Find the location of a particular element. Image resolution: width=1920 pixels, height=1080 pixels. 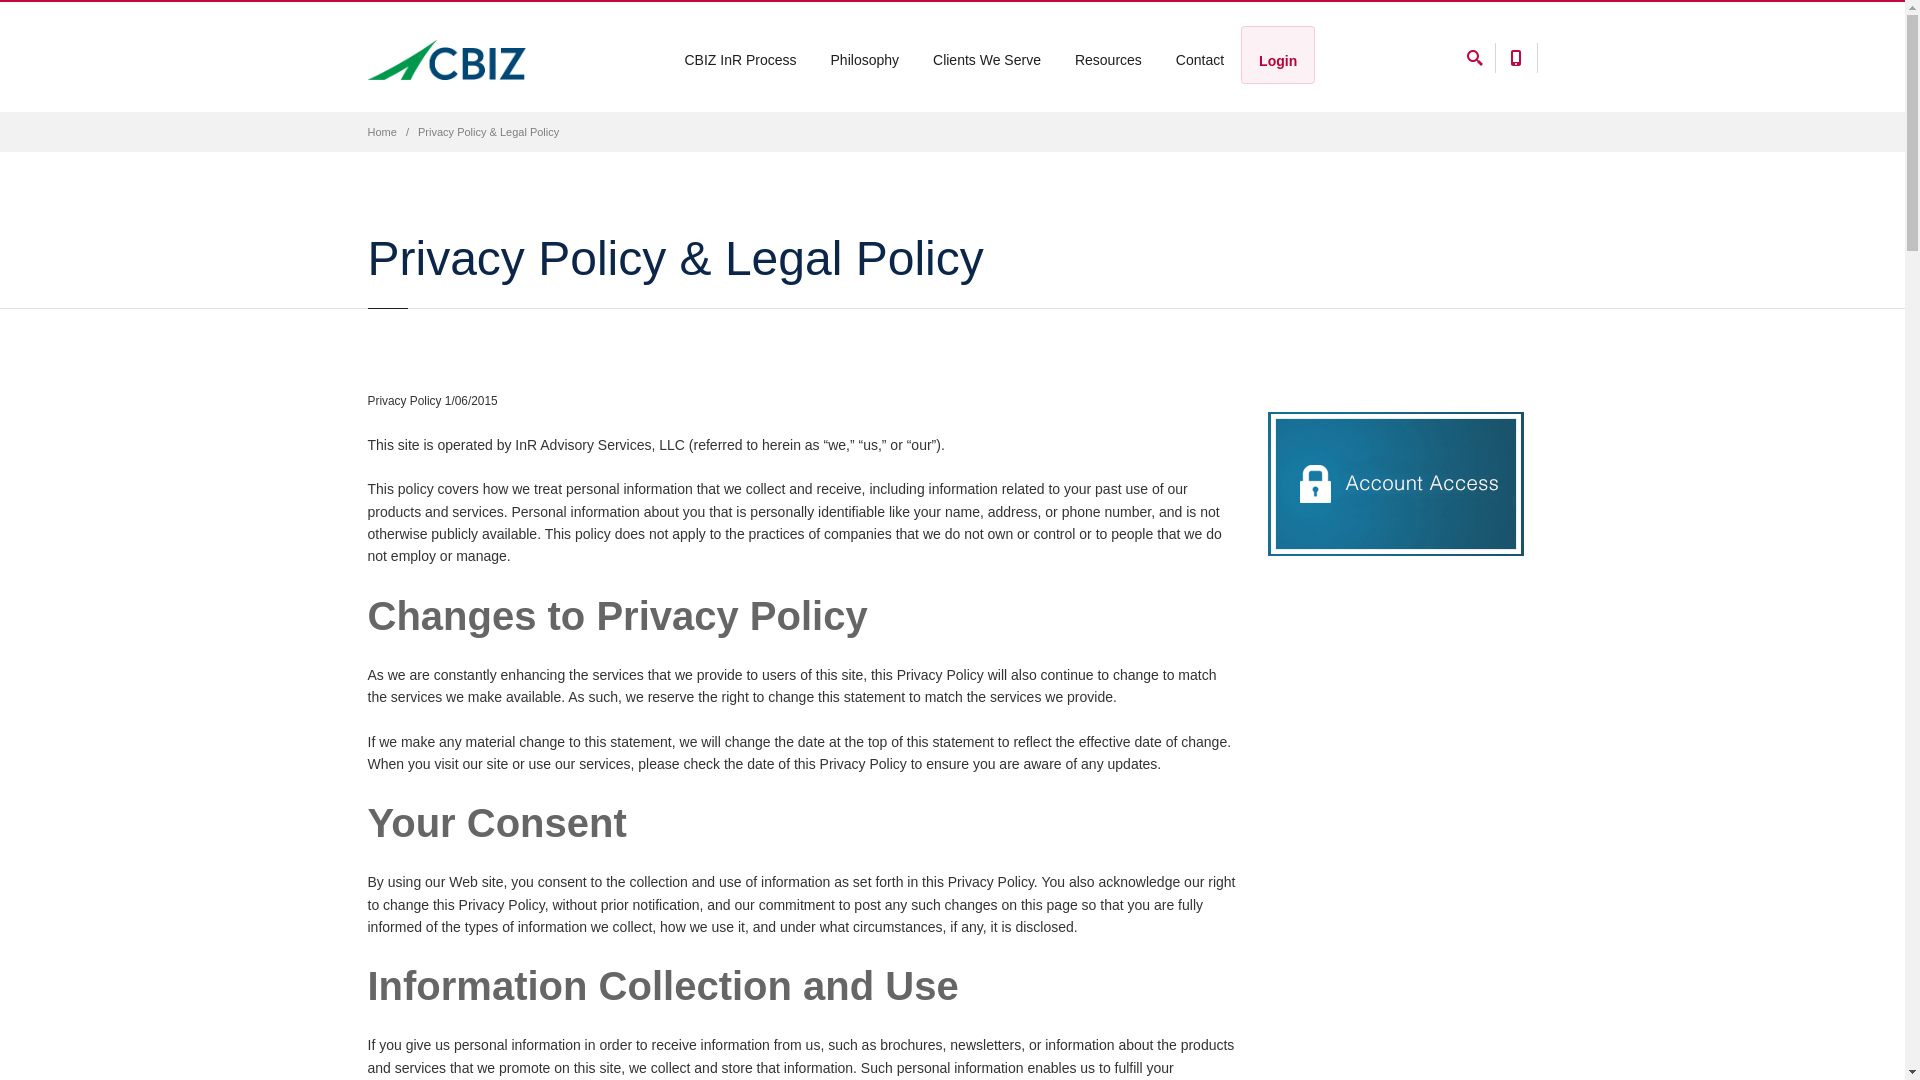

Login is located at coordinates (1278, 60).